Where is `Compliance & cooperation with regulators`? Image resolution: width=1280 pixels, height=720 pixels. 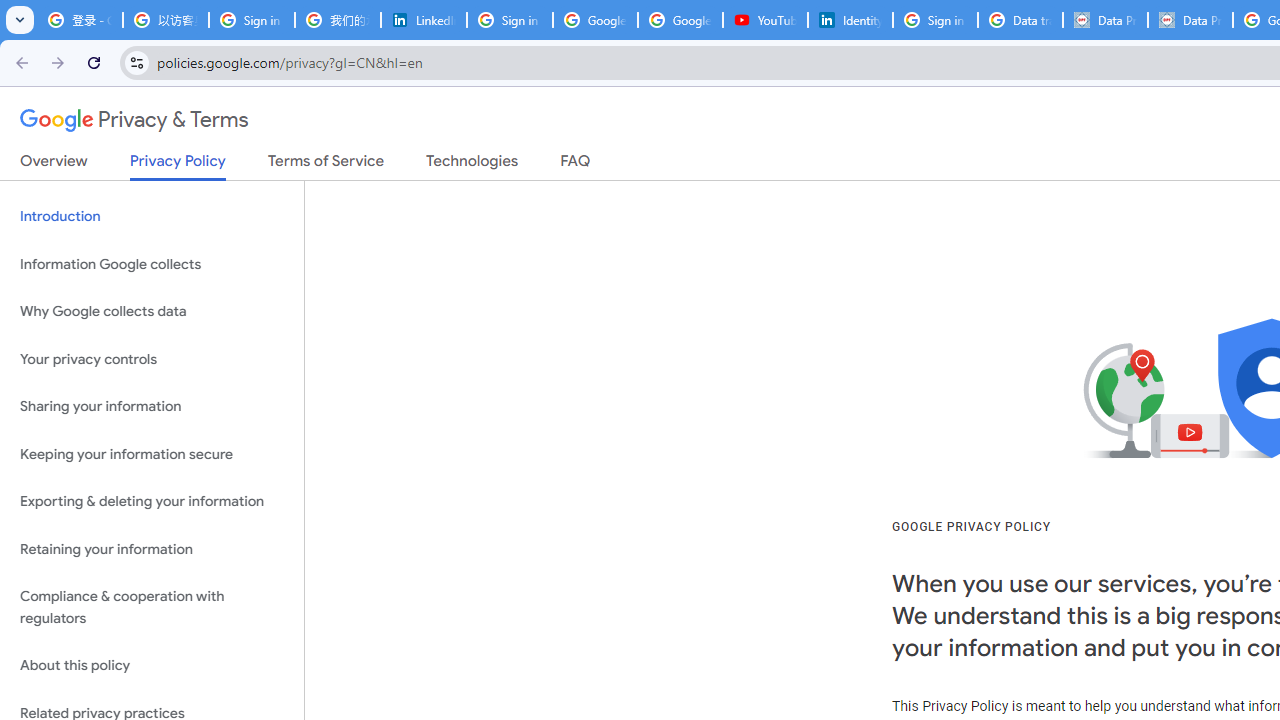 Compliance & cooperation with regulators is located at coordinates (152, 608).